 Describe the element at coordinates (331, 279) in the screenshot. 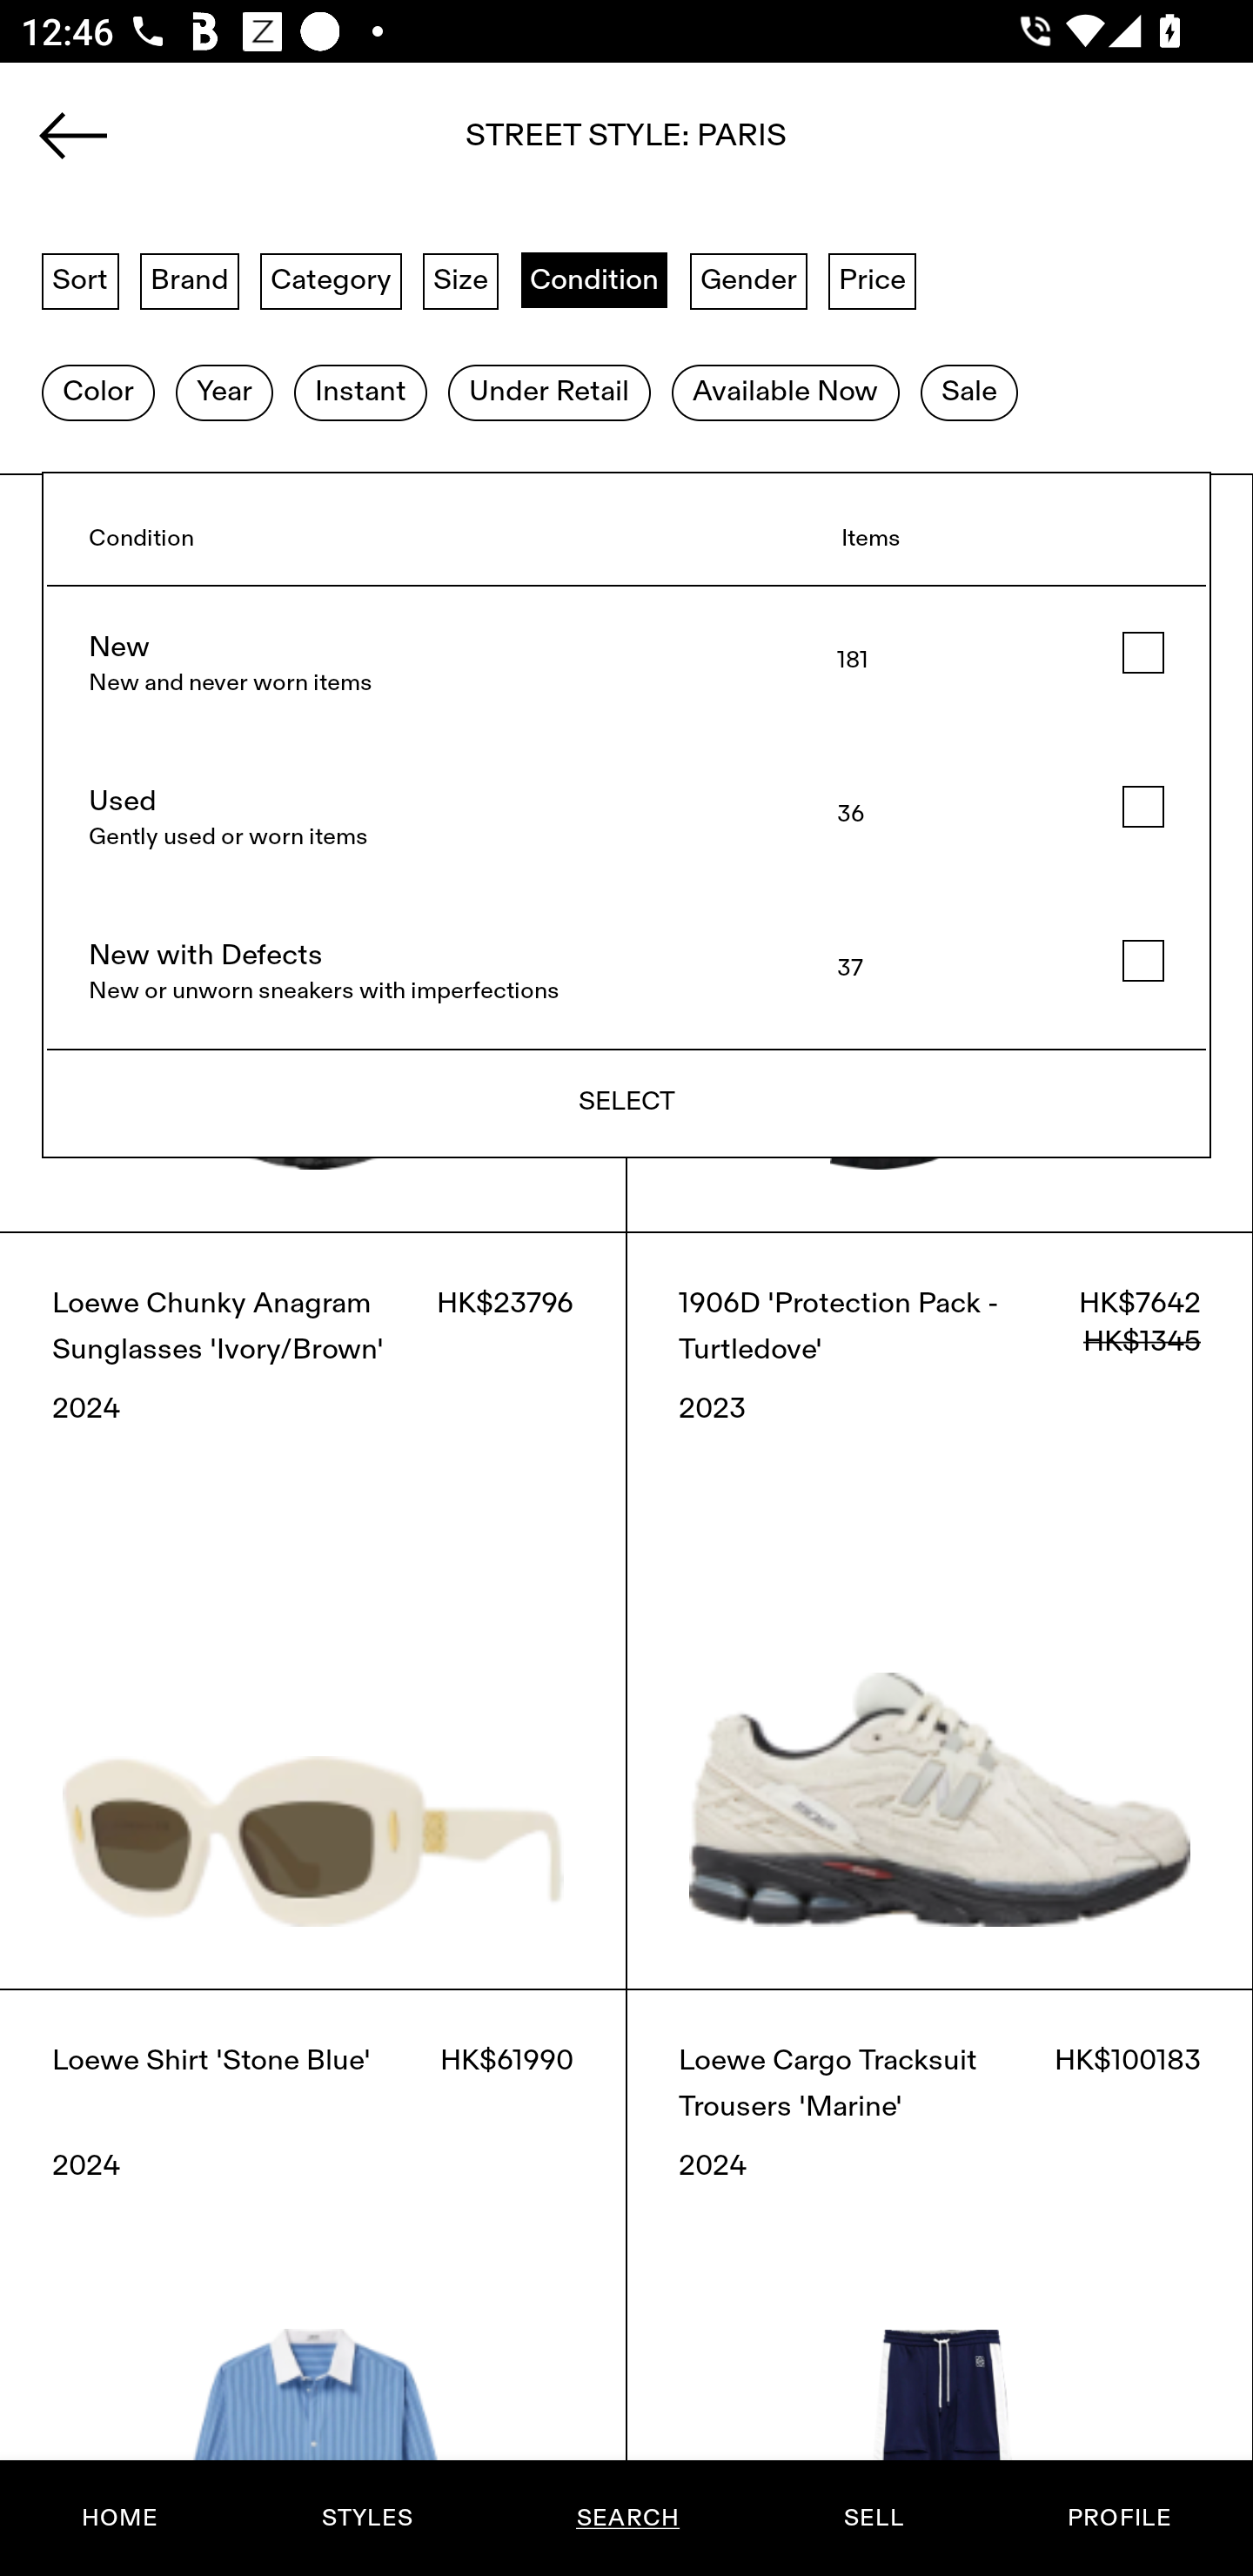

I see `Category` at that location.